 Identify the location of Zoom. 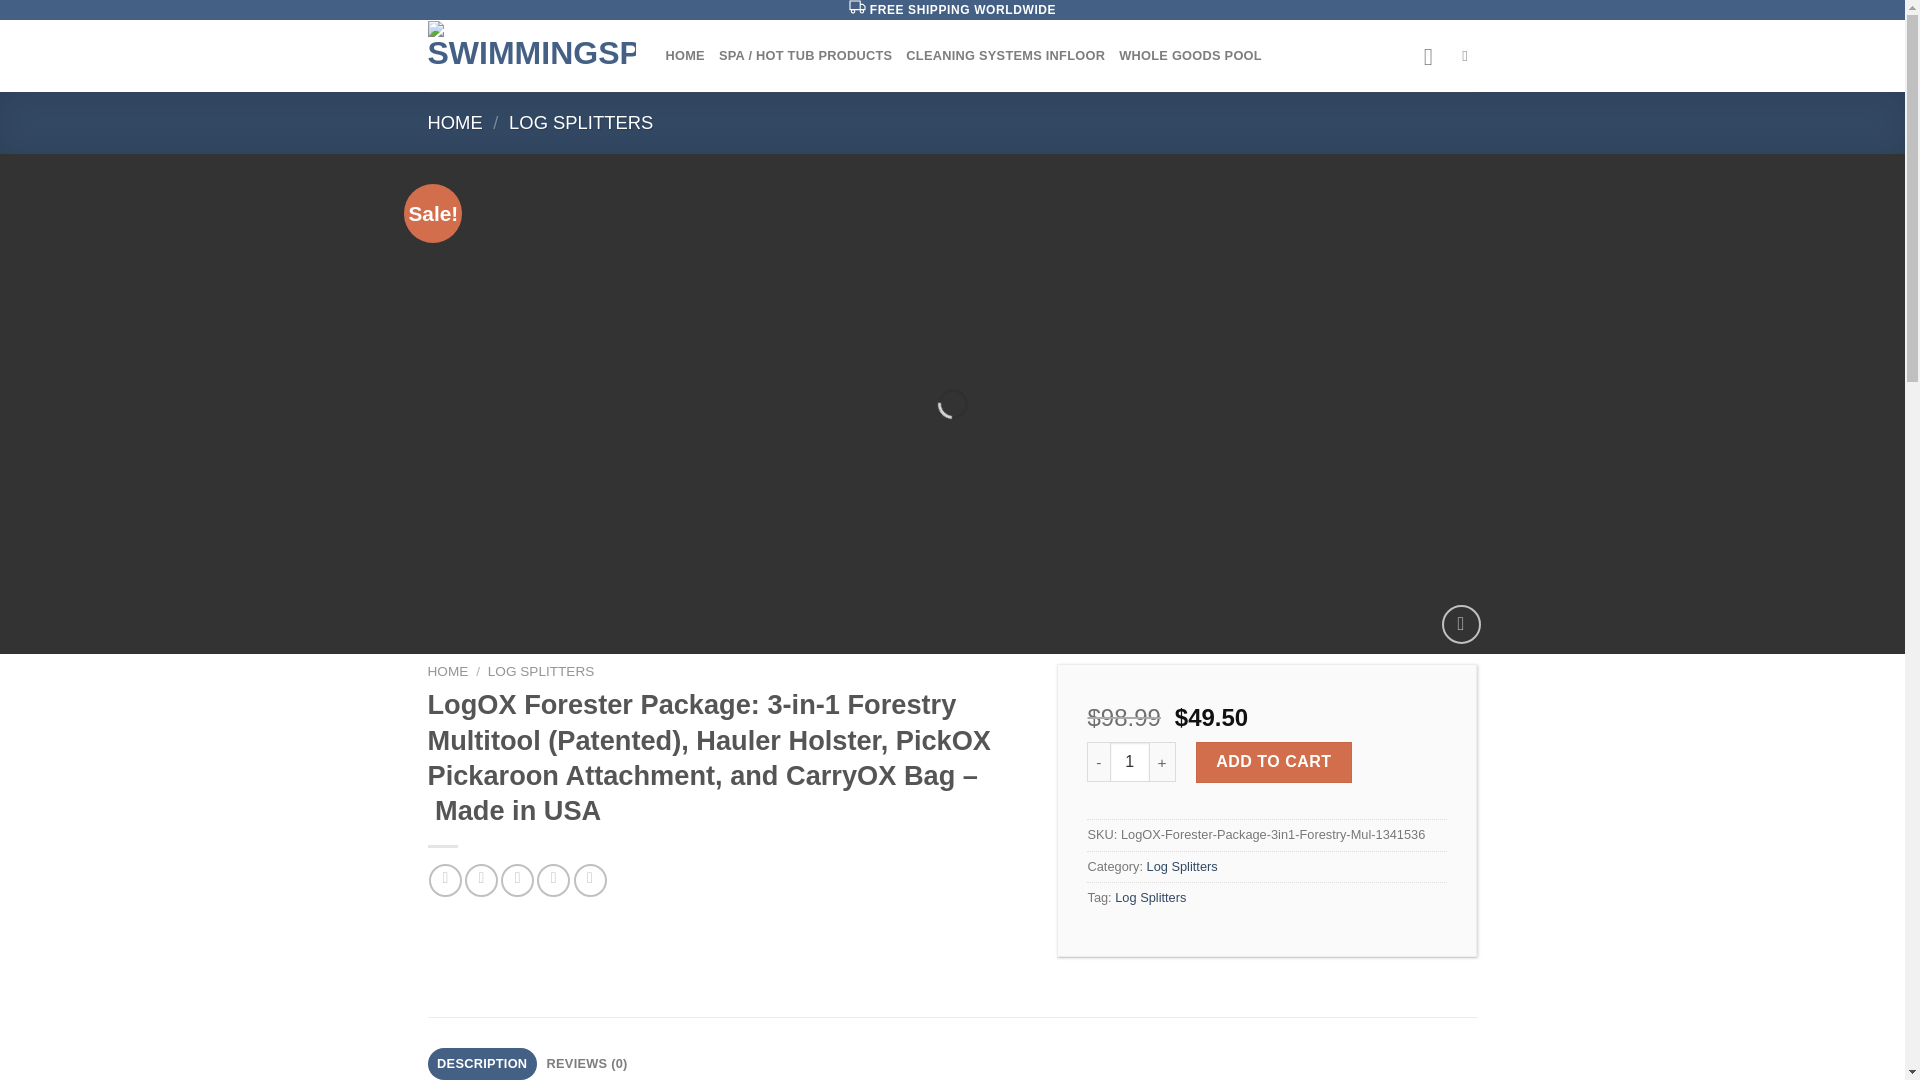
(1460, 624).